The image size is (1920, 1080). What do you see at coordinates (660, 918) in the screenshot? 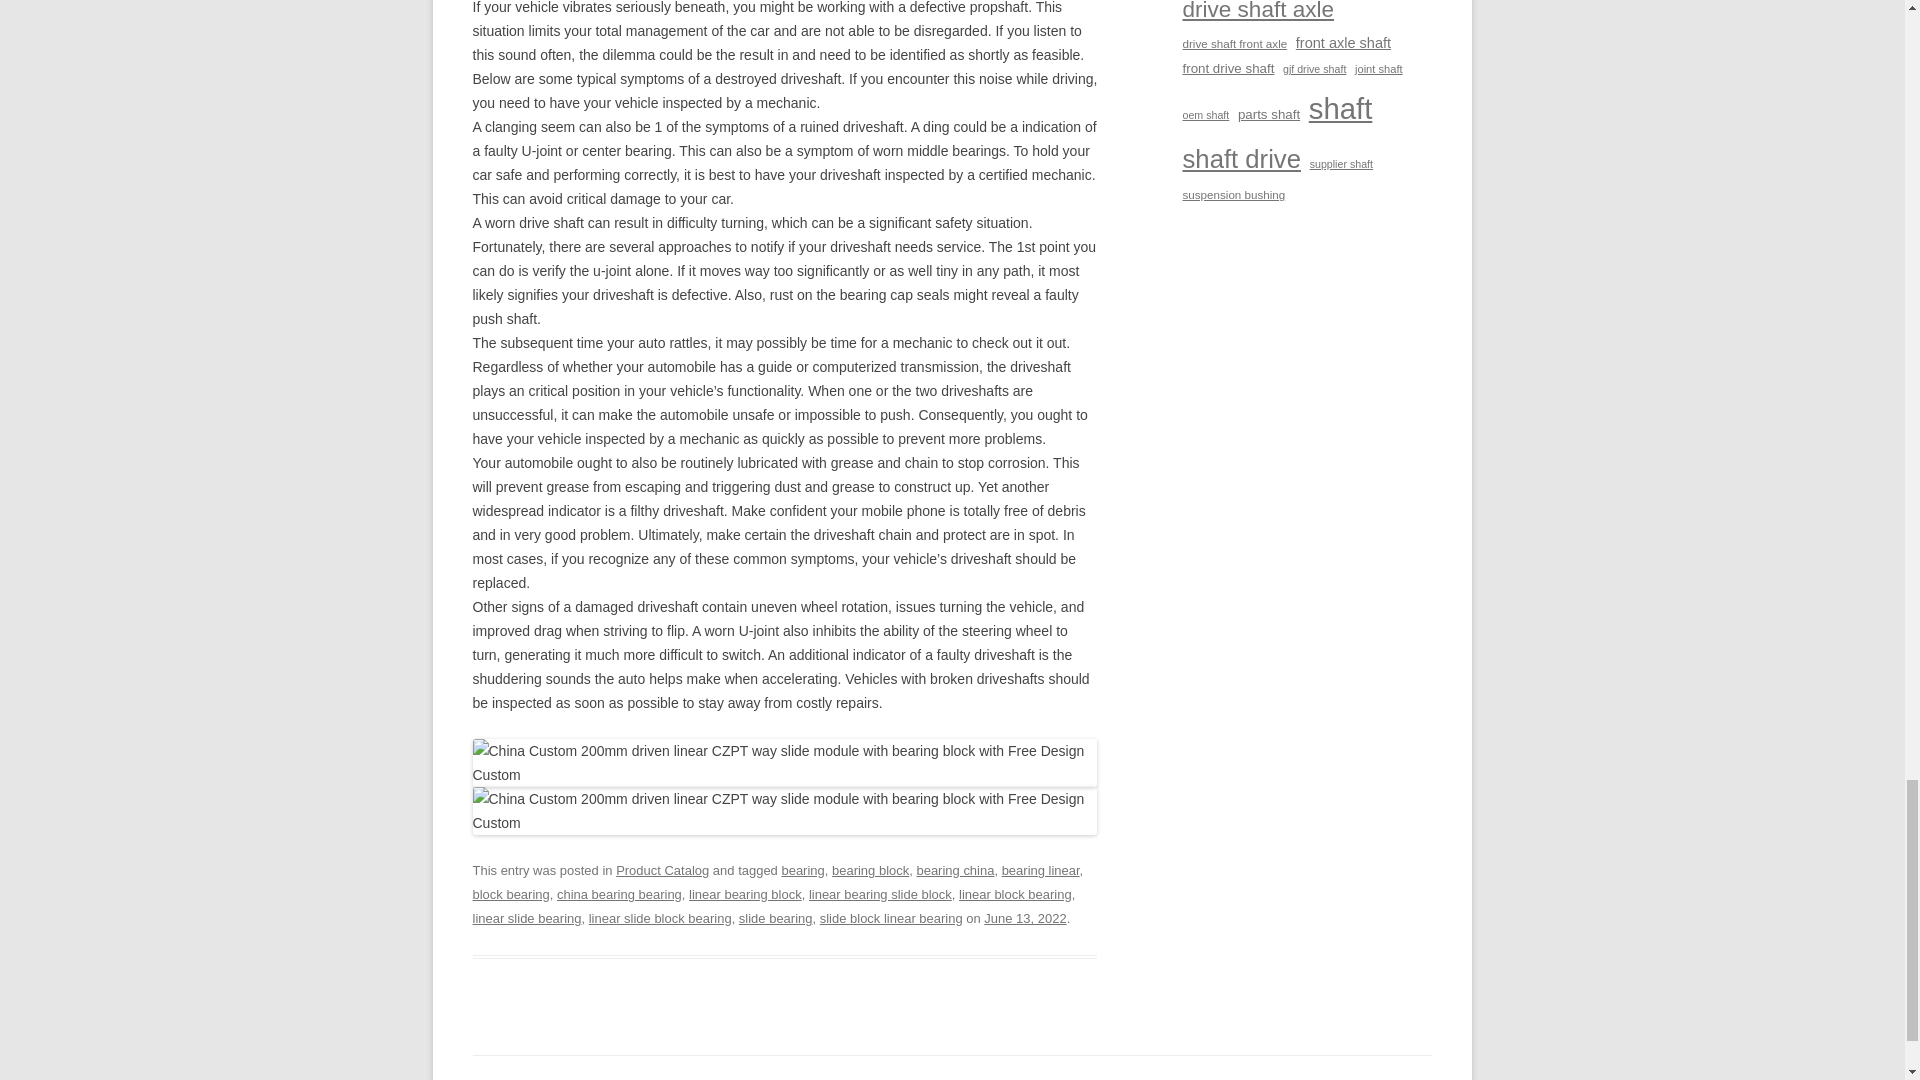
I see `linear slide block bearing` at bounding box center [660, 918].